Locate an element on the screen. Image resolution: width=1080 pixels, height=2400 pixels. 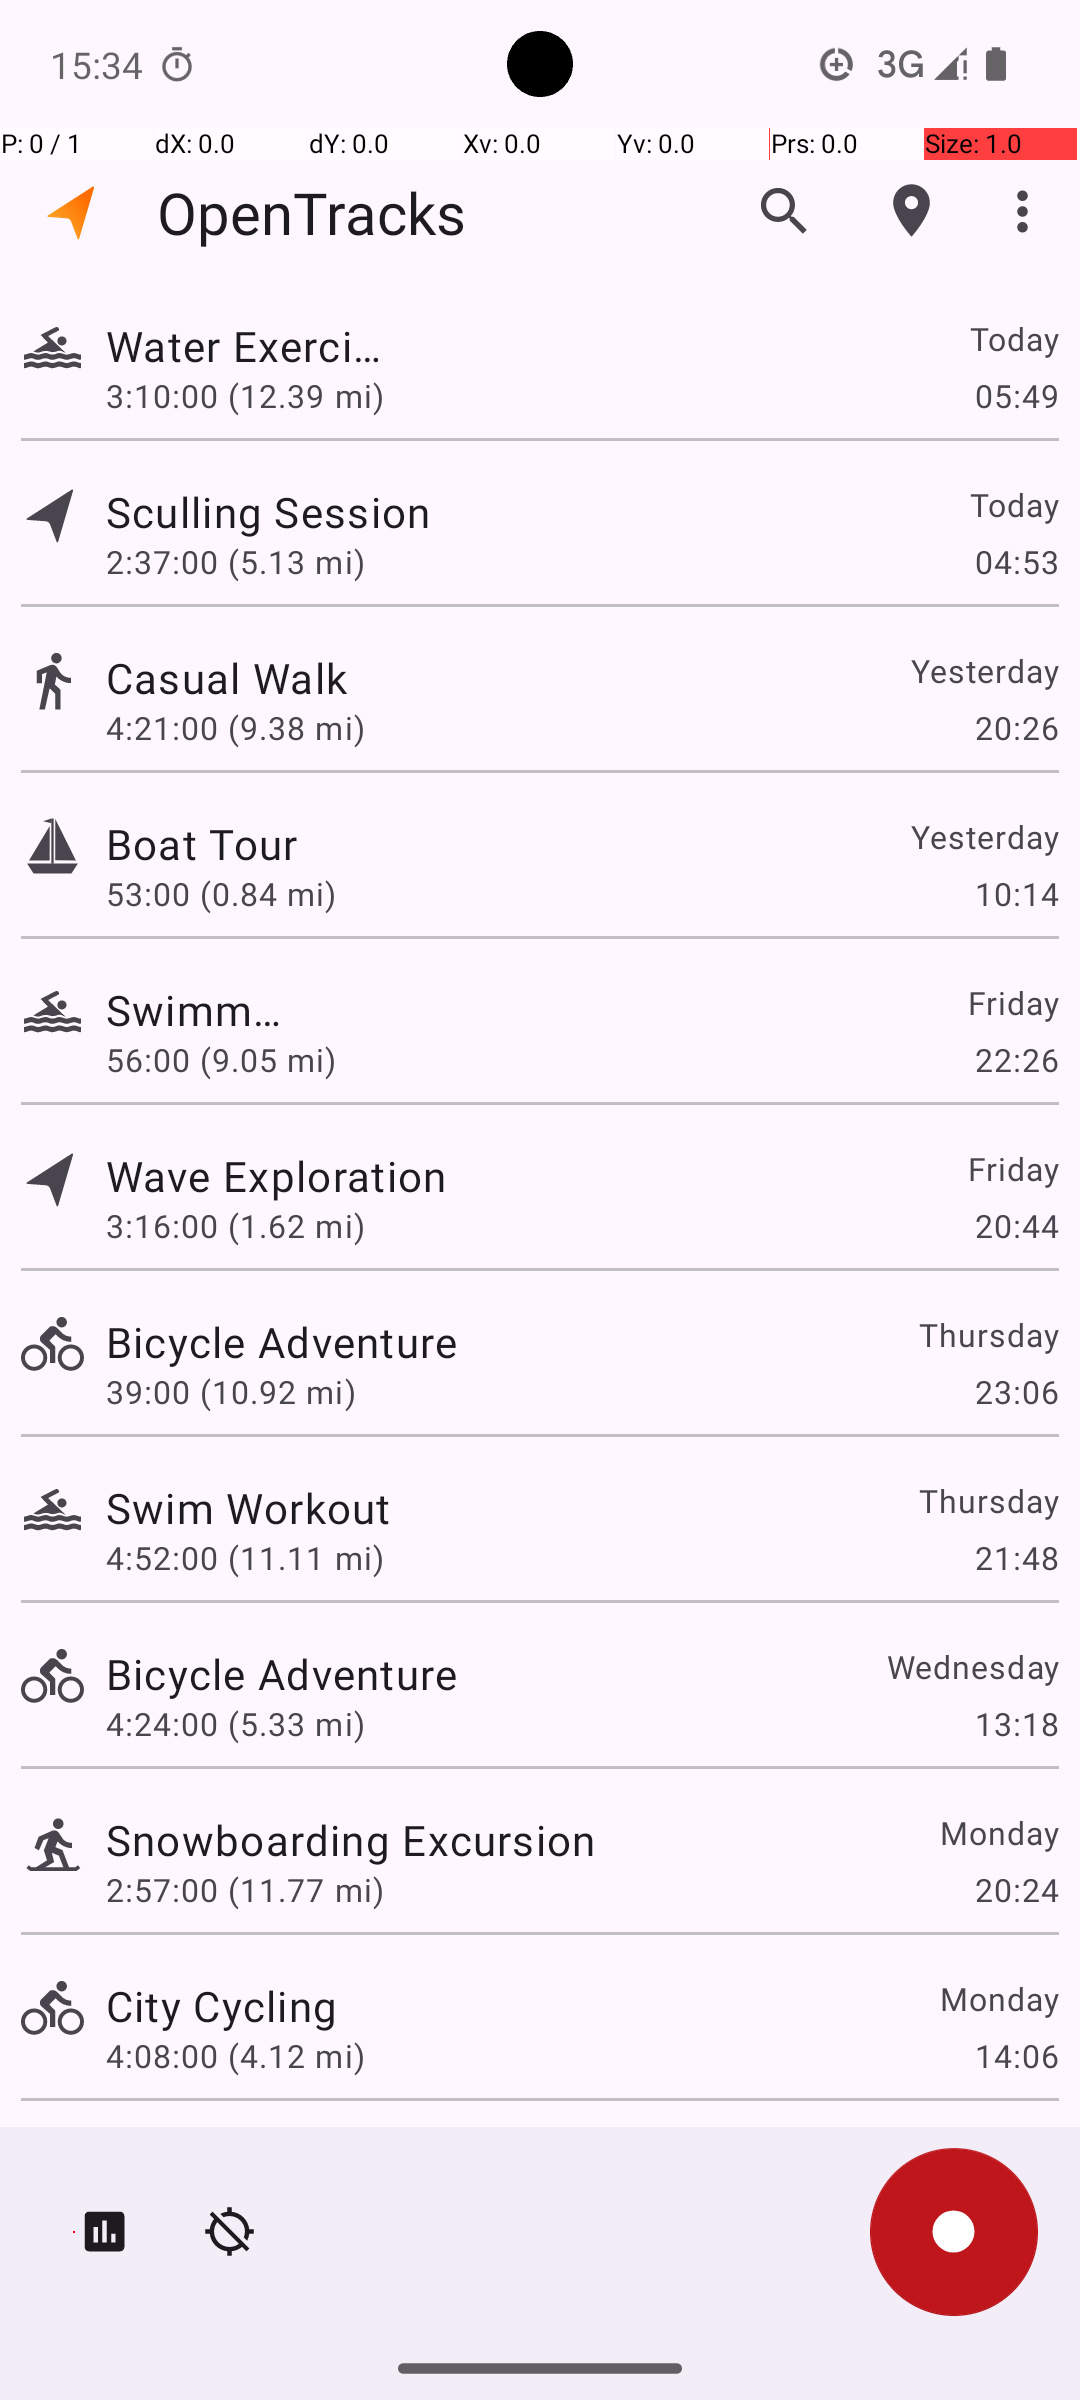
Bicycle Adventure is located at coordinates (282, 1342).